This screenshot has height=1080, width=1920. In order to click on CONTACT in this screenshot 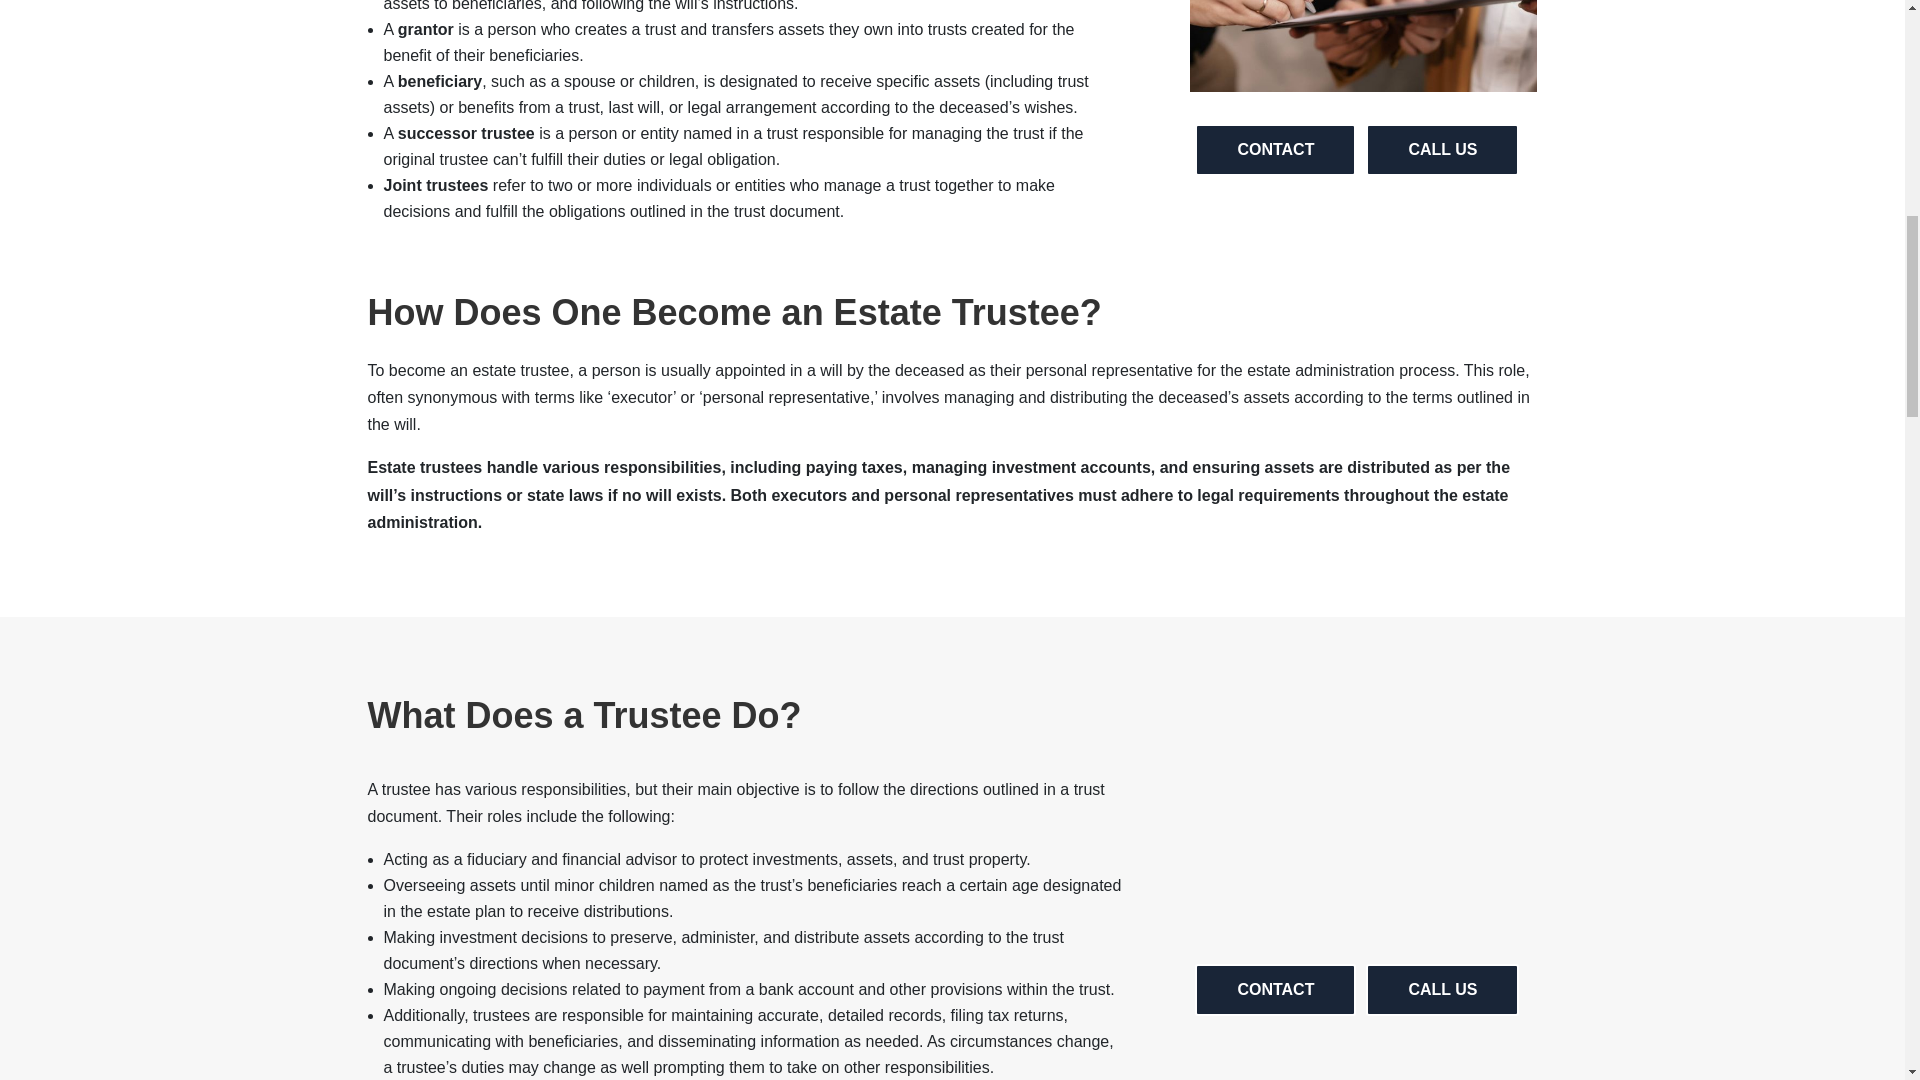, I will do `click(1274, 990)`.